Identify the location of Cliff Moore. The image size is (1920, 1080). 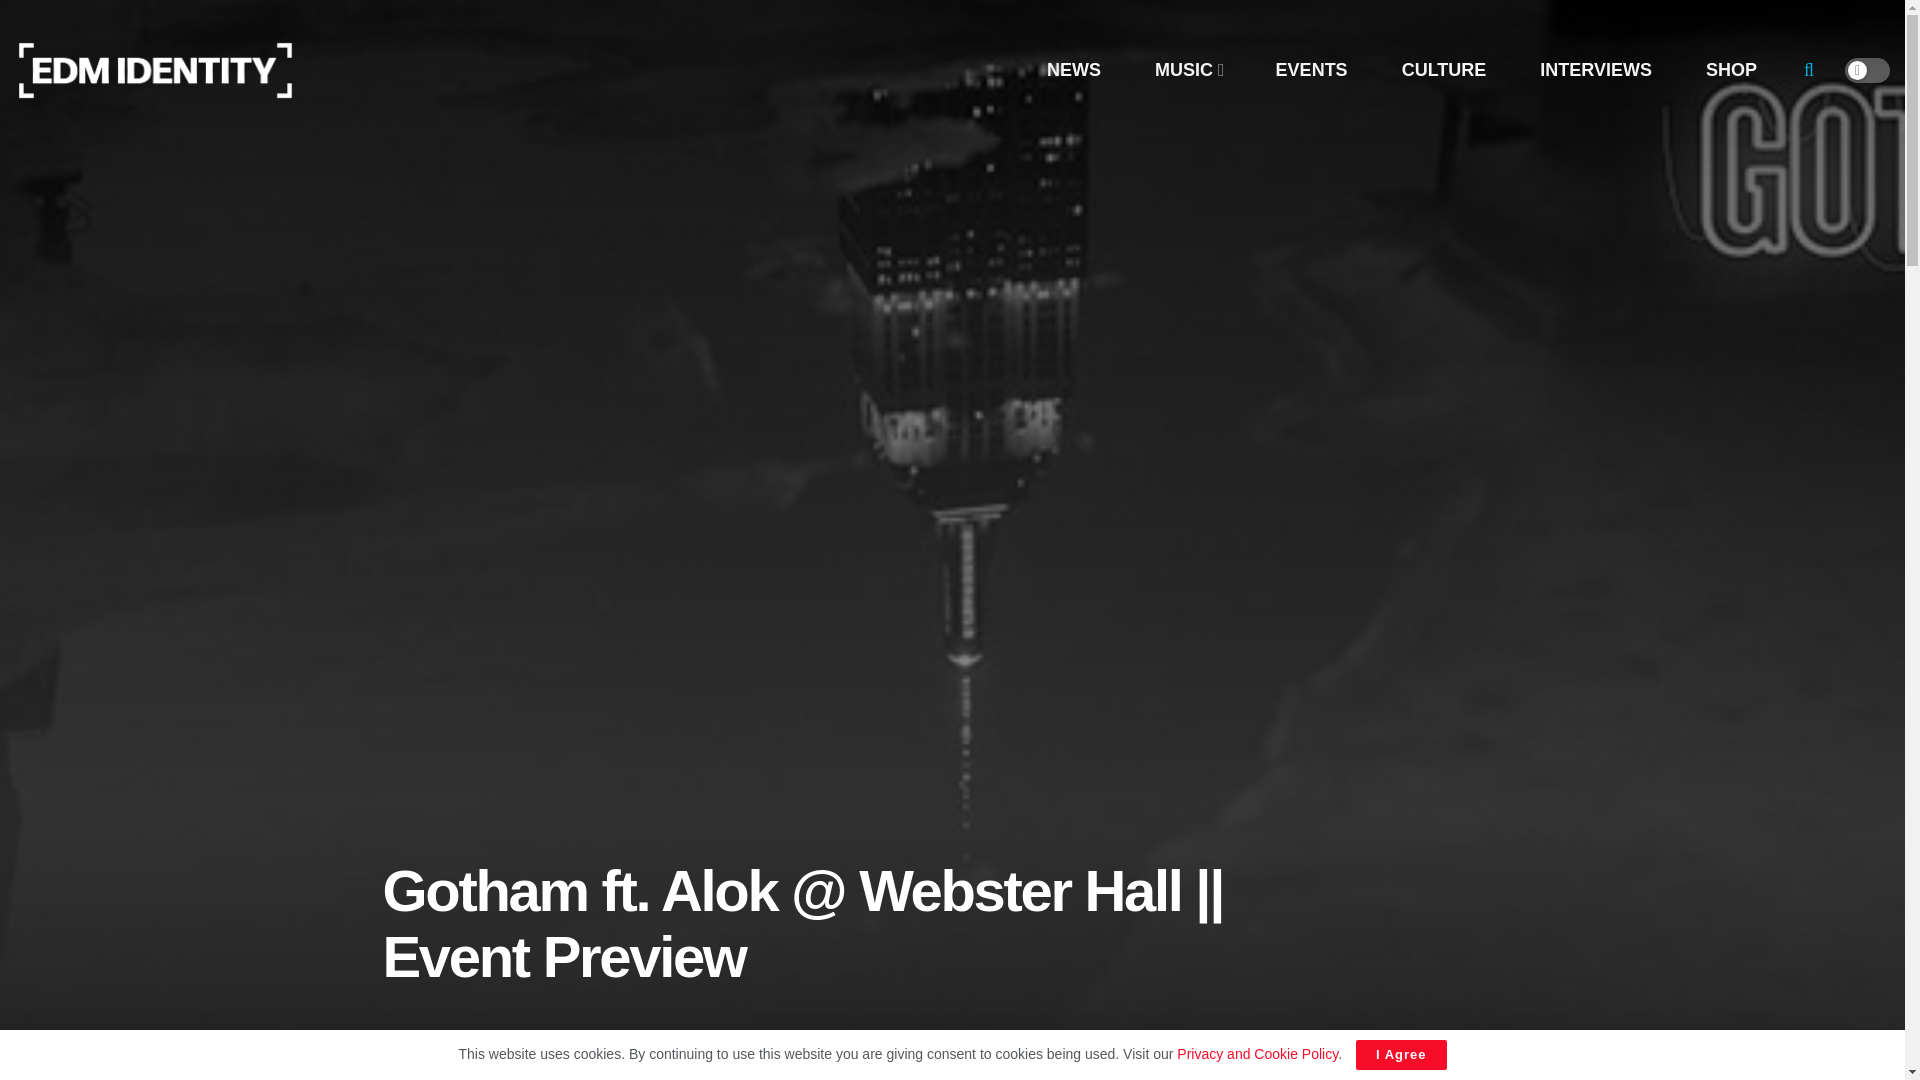
(520, 1077).